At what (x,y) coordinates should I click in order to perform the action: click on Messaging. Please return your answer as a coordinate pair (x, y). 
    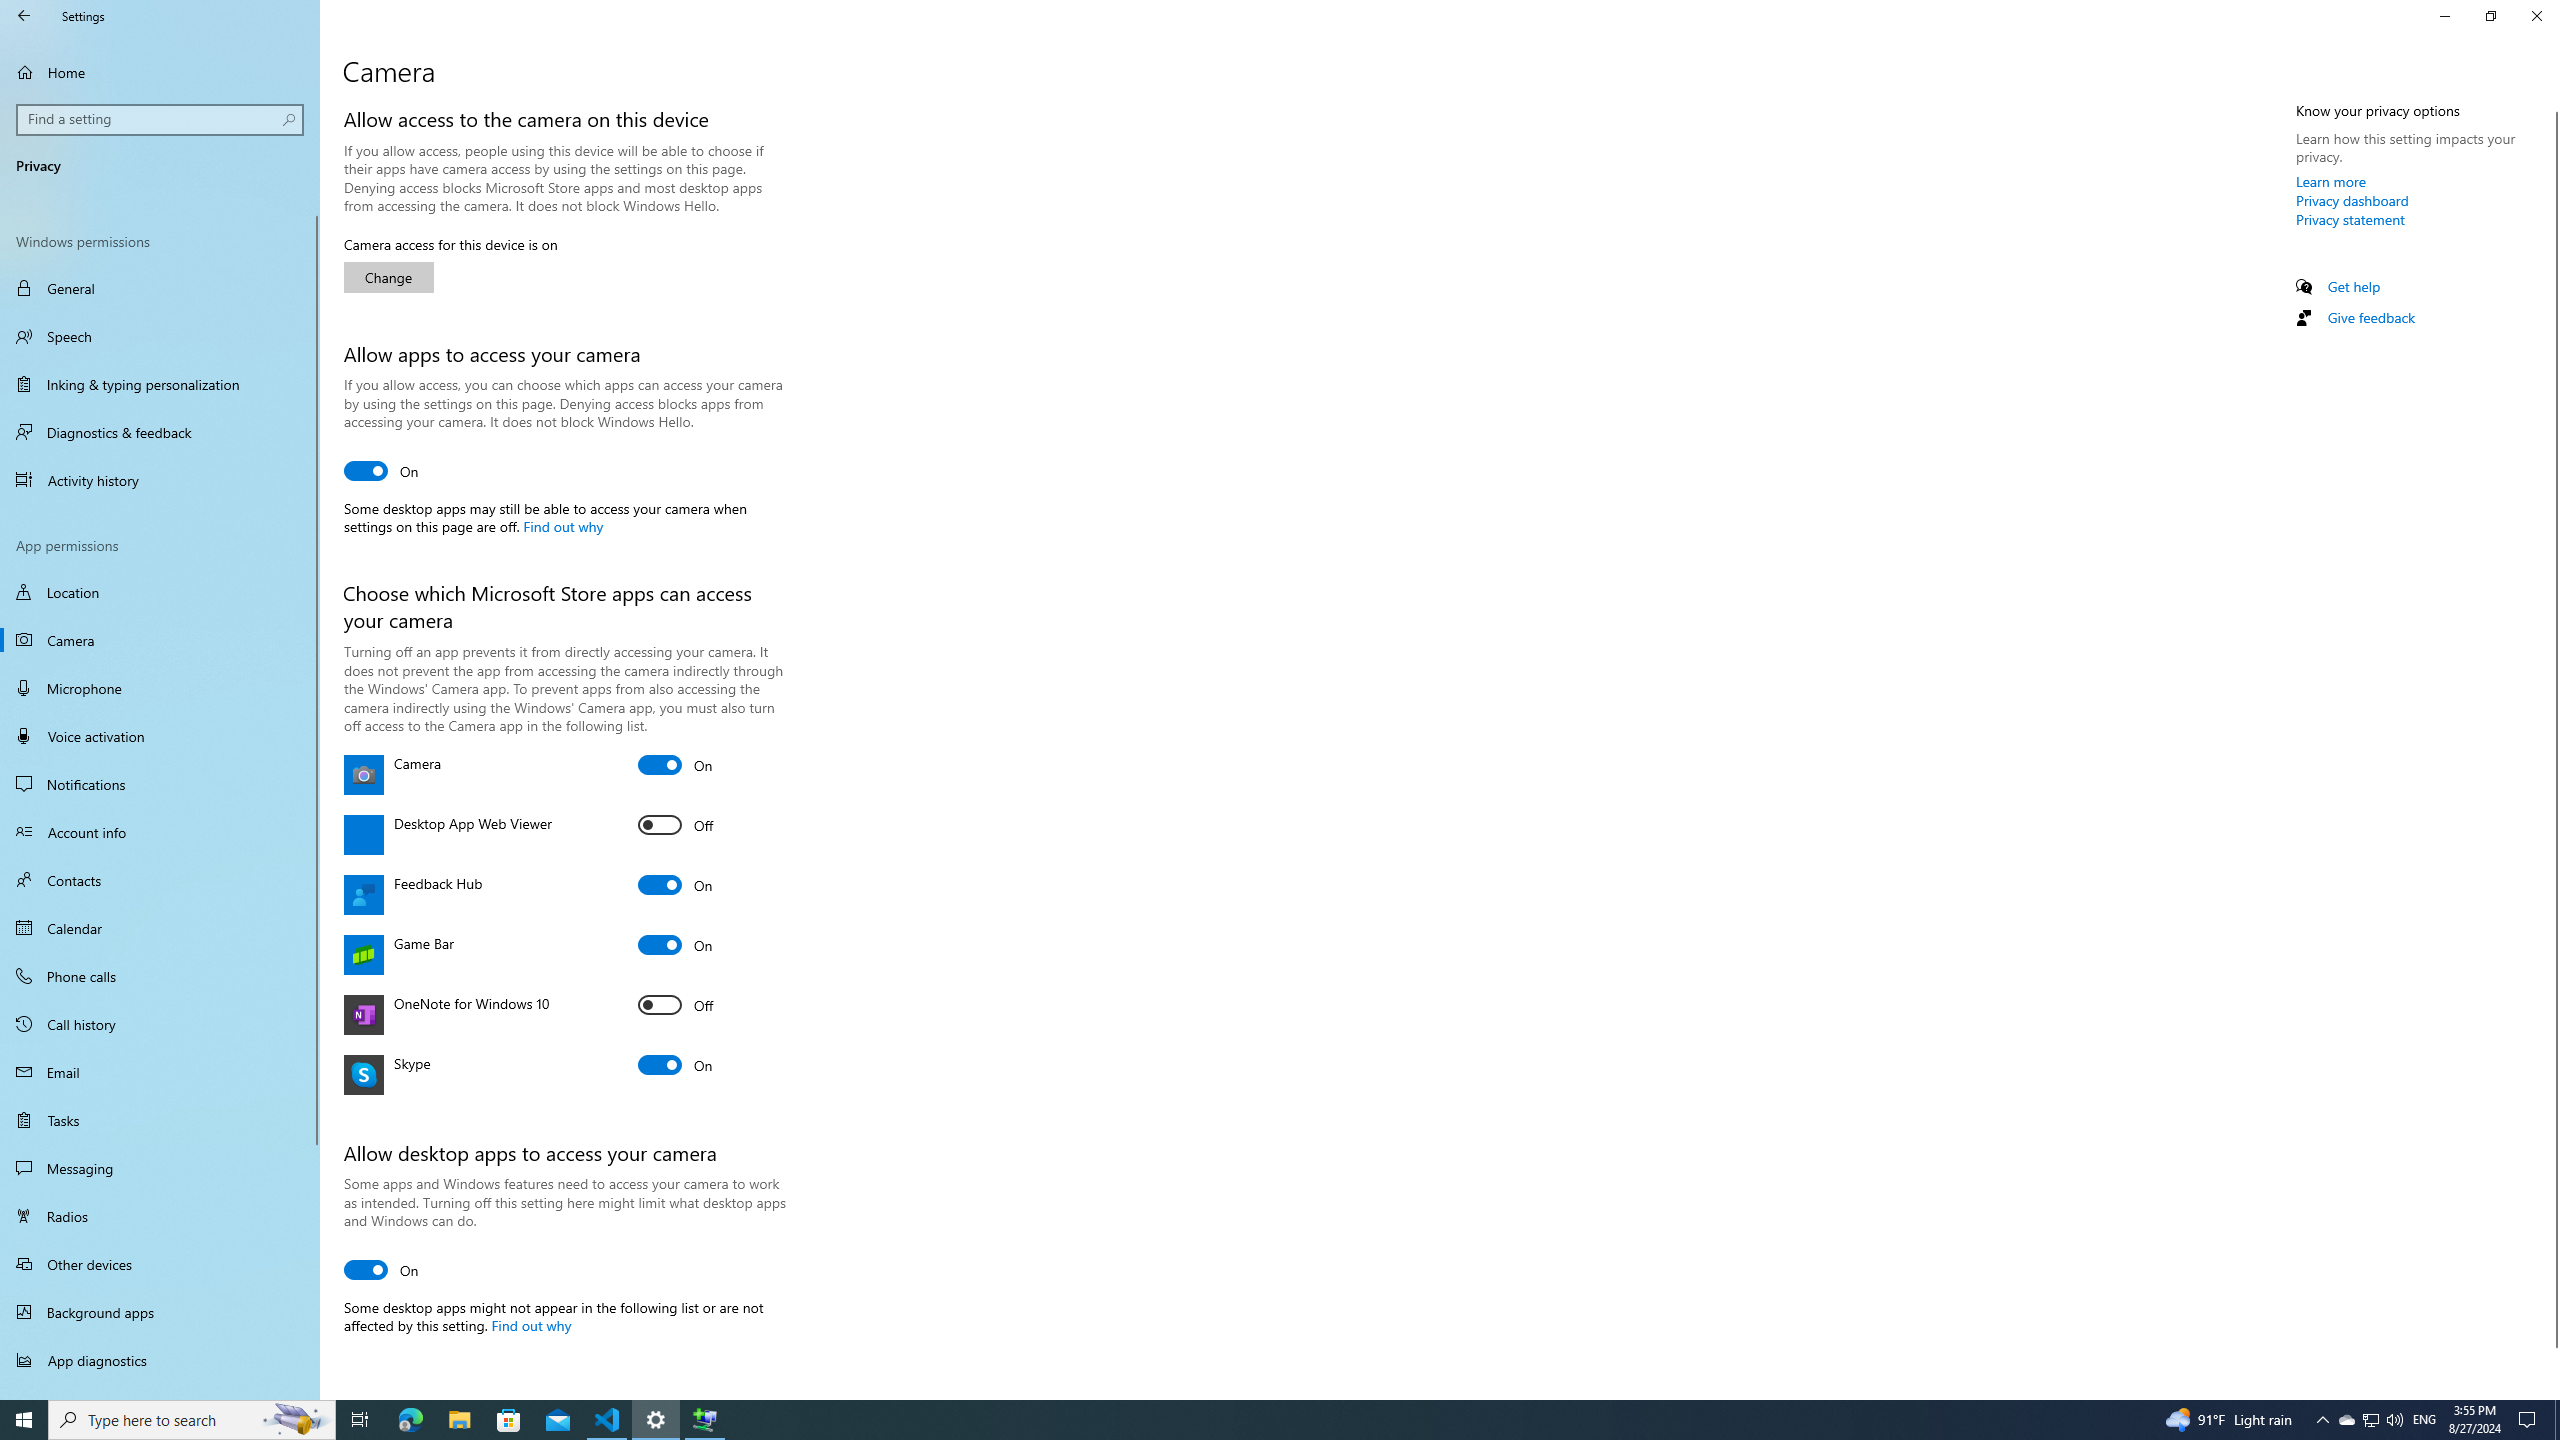
    Looking at the image, I should click on (160, 1168).